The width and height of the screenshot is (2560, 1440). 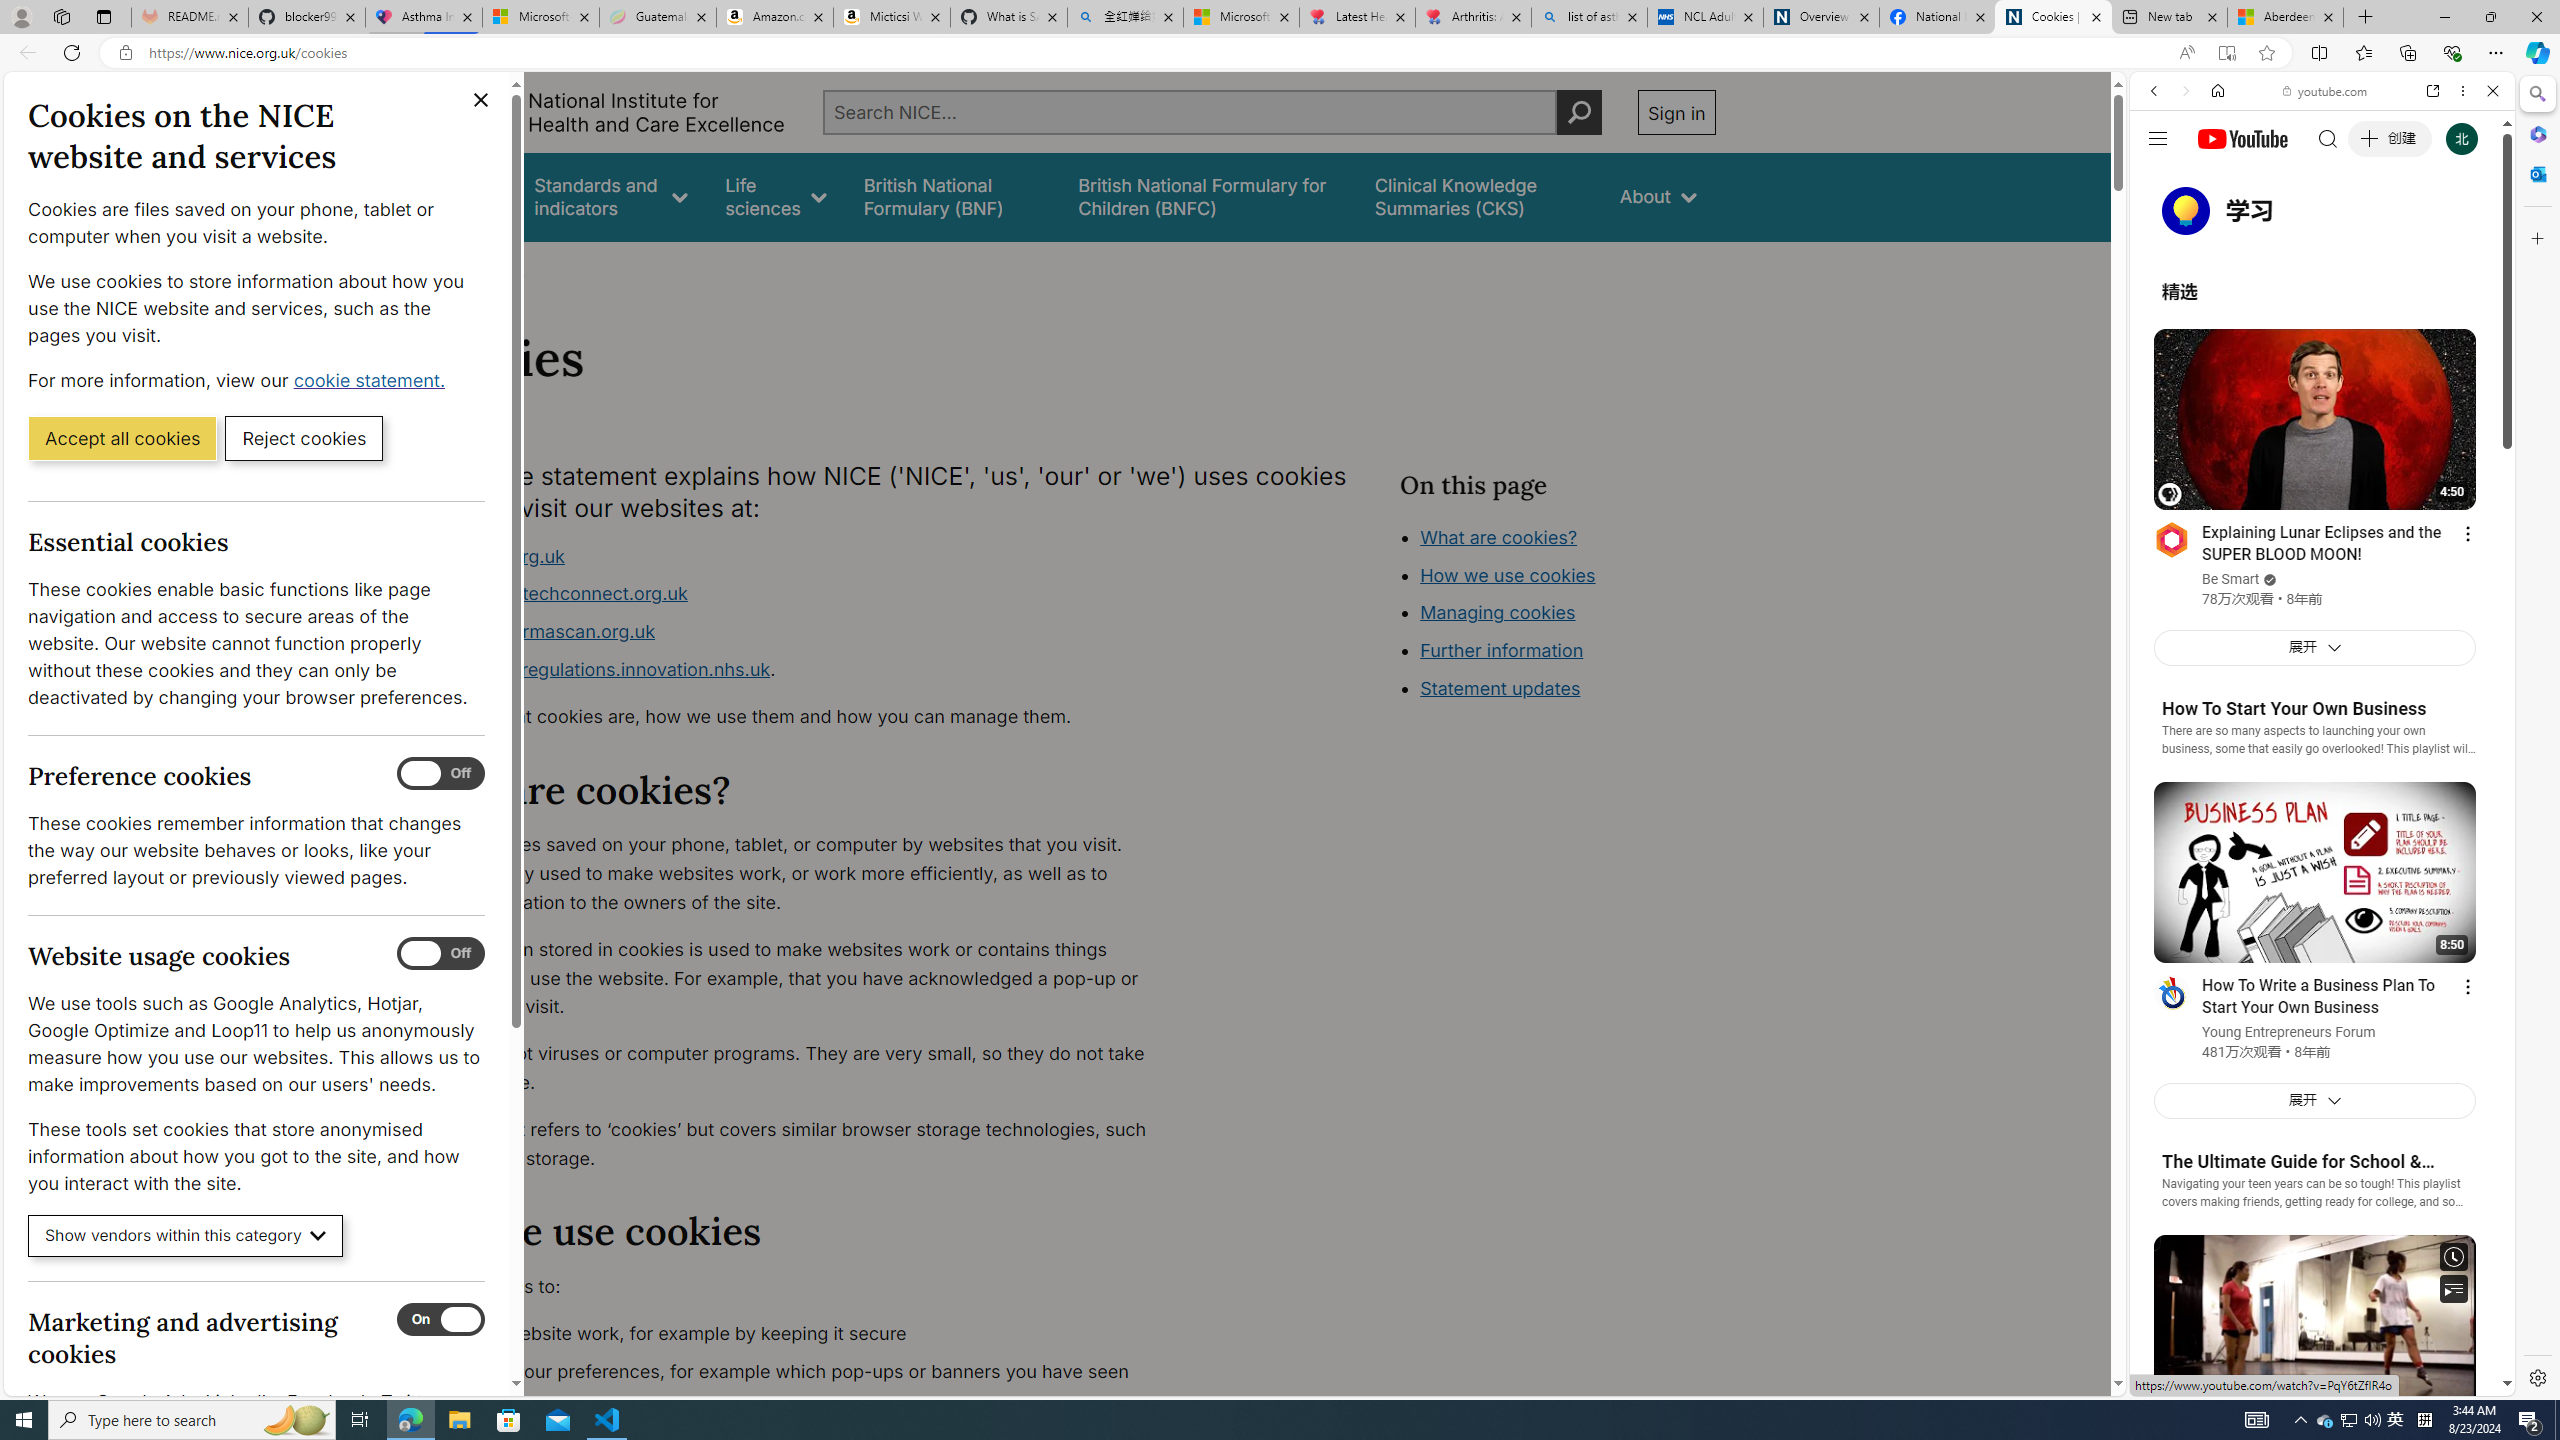 I want to click on How To Start Your Own Business, so click(x=2294, y=708).